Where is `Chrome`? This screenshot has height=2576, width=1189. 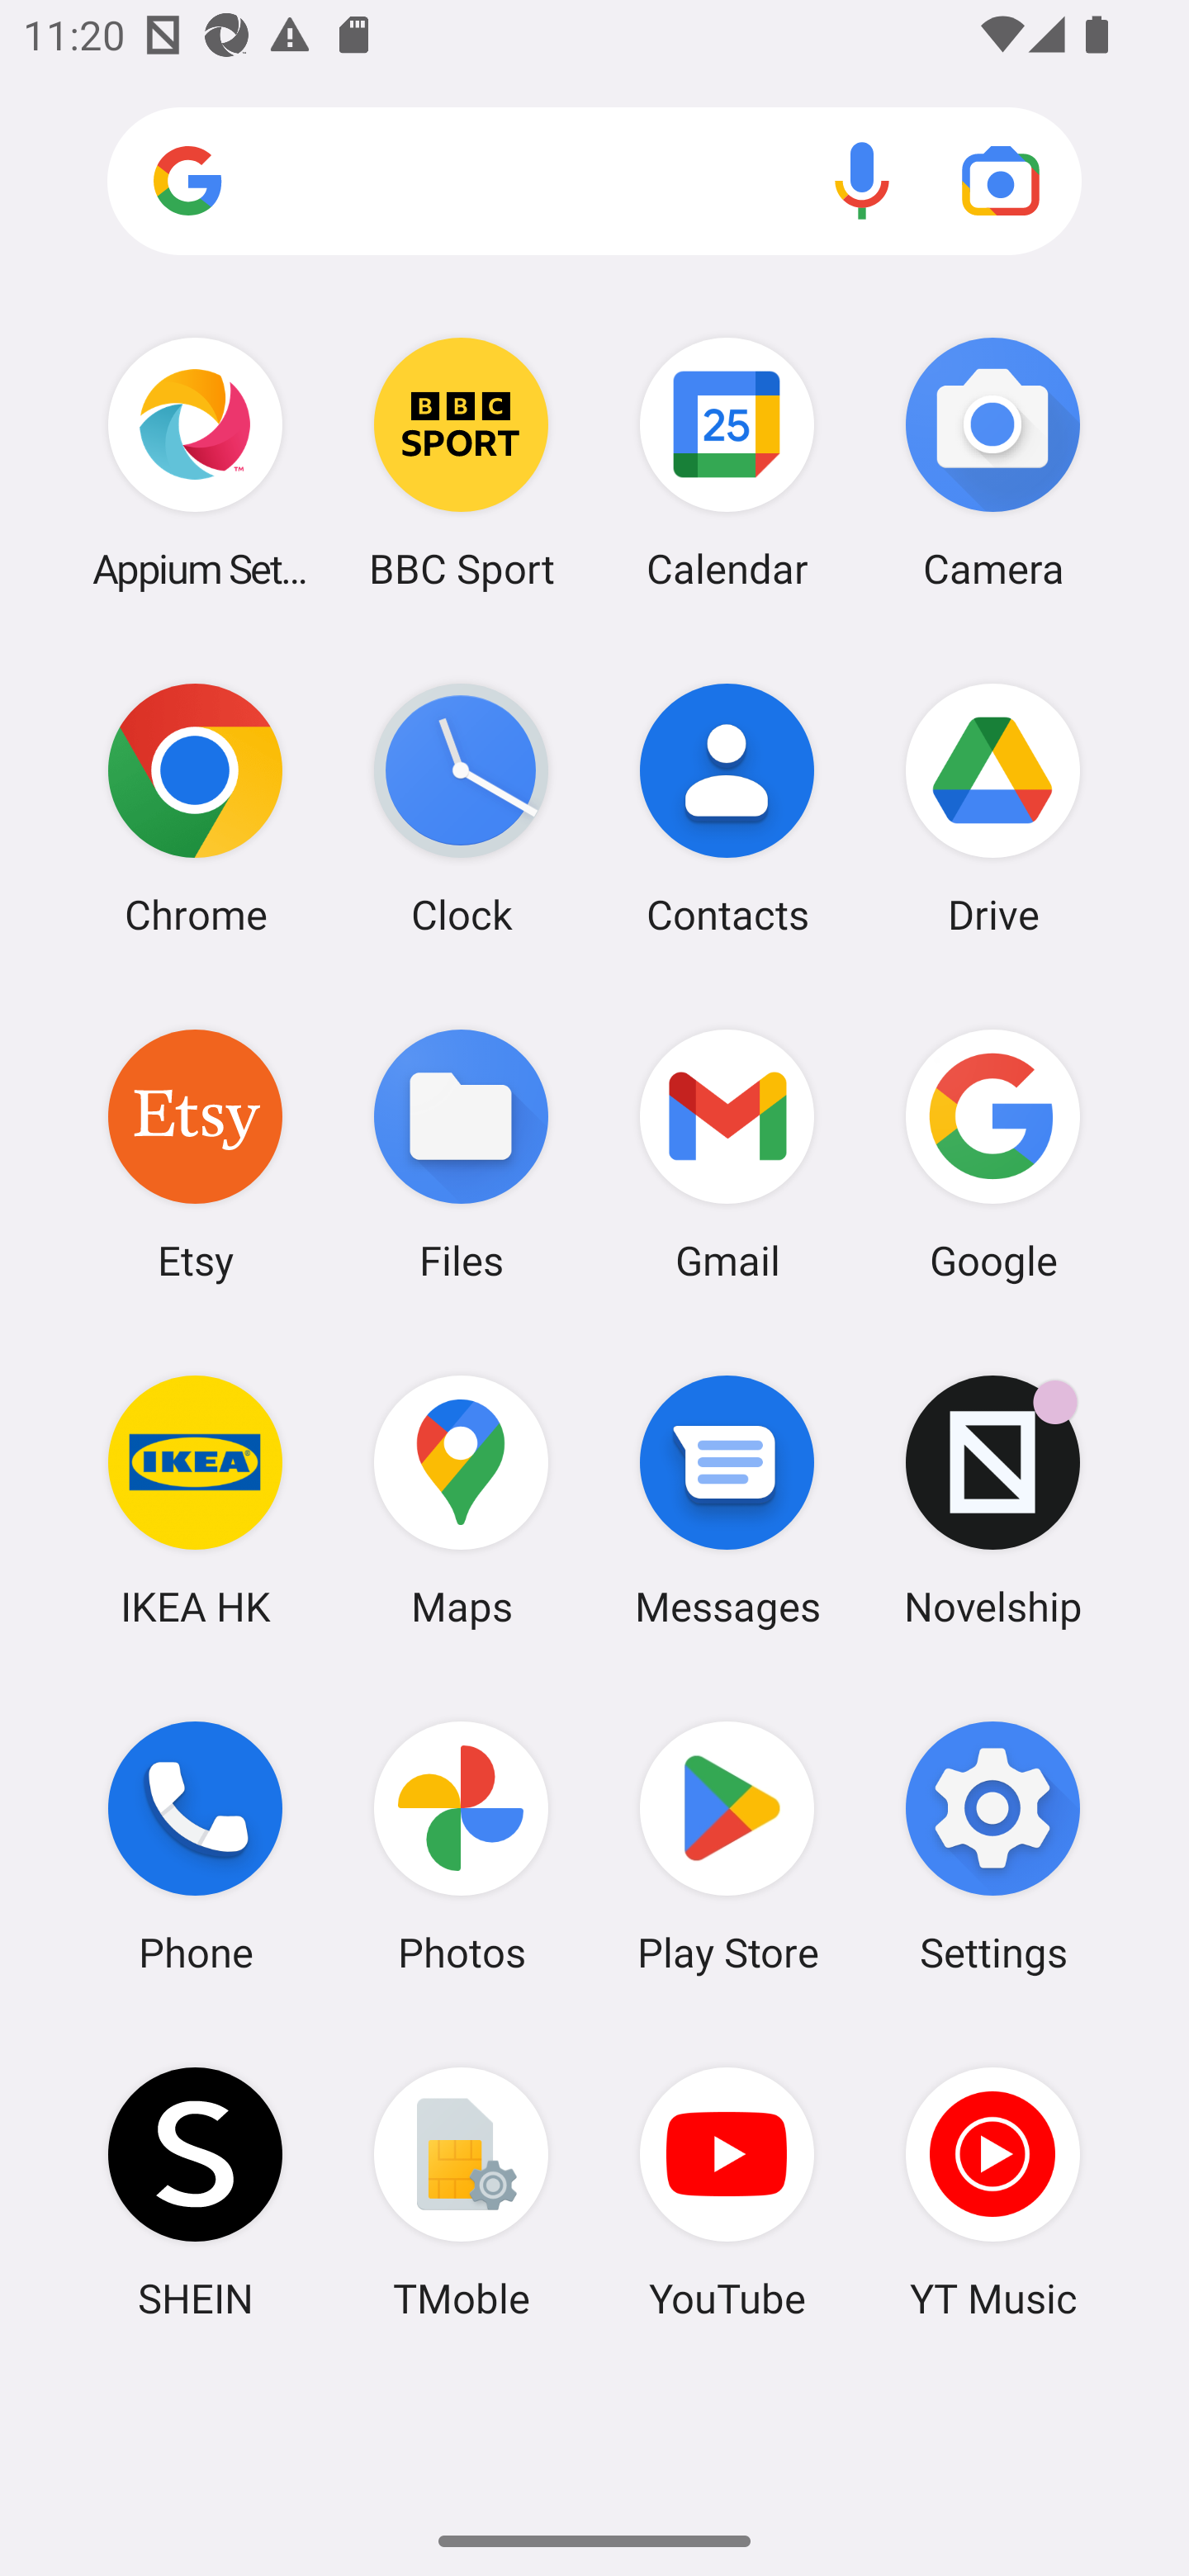 Chrome is located at coordinates (195, 808).